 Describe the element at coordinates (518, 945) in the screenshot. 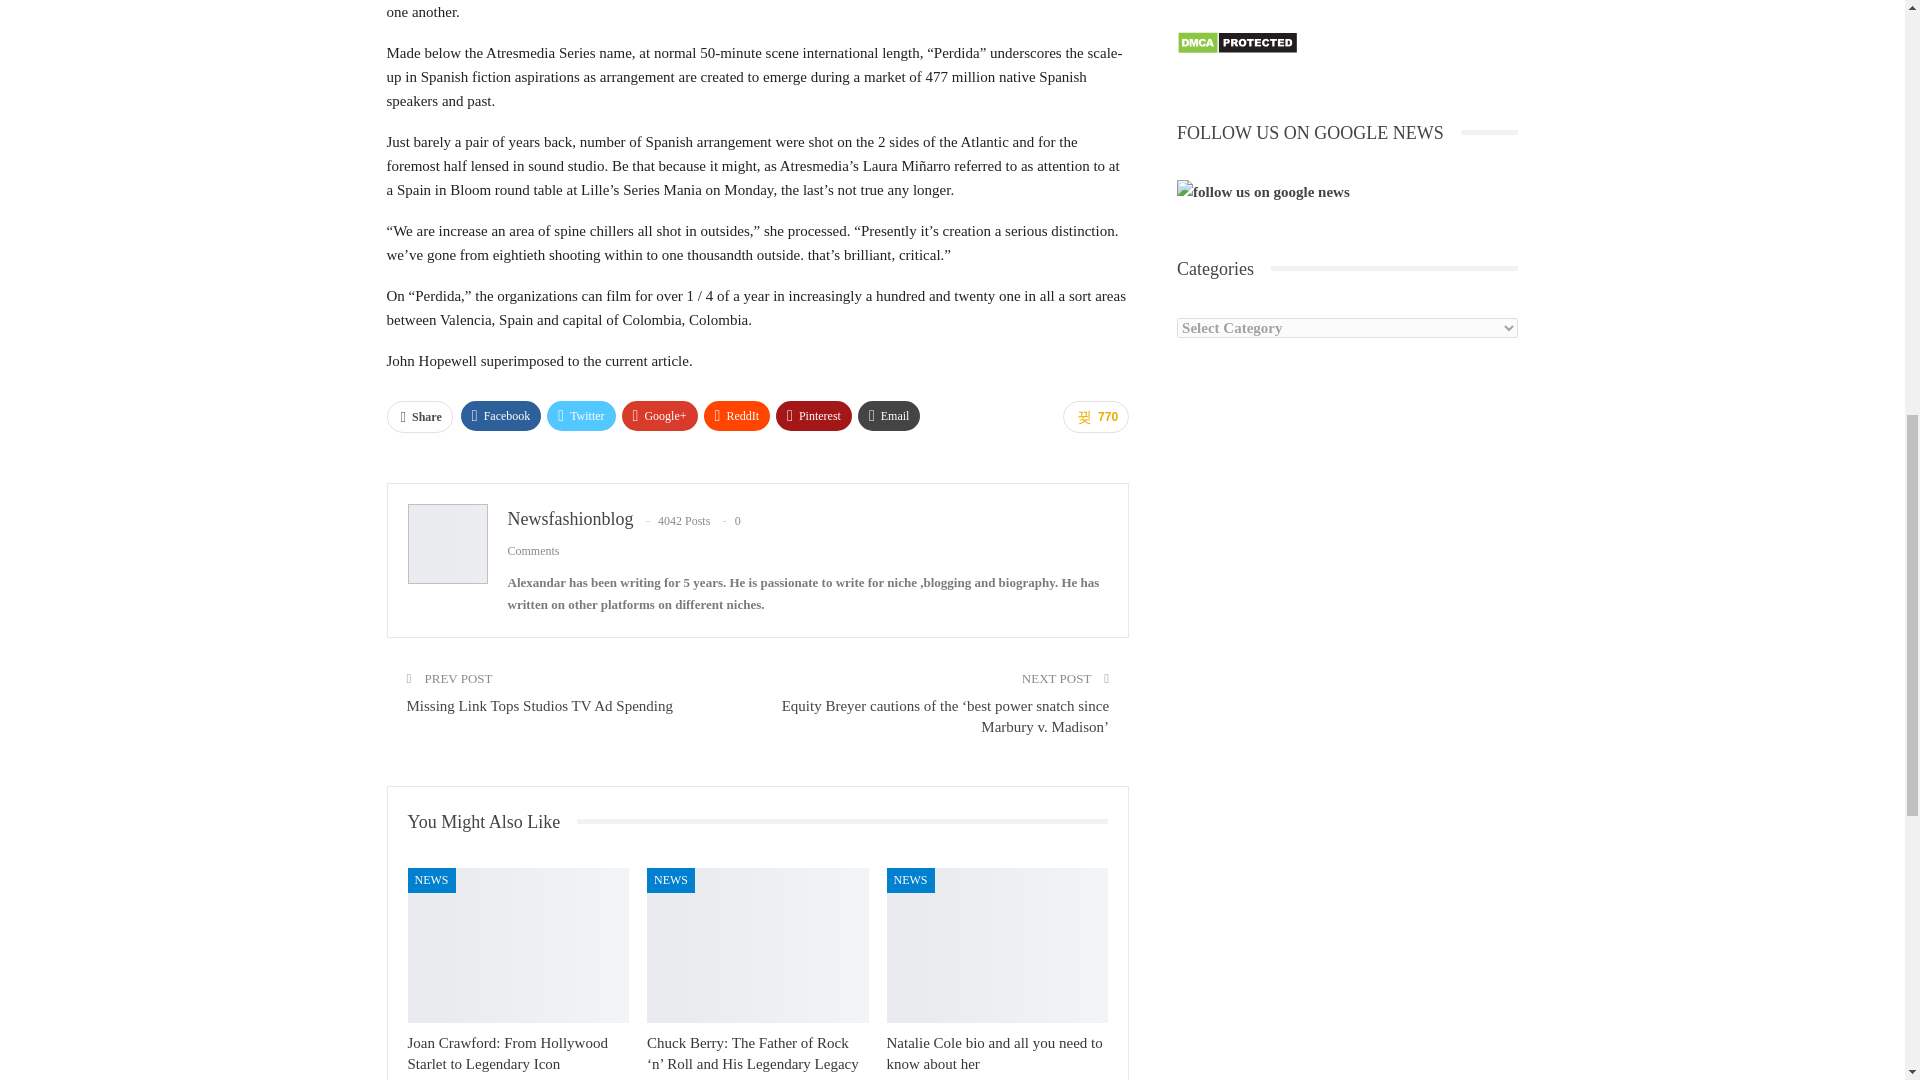

I see `Joan Crawford: From Hollywood Starlet to Legendary Icon` at that location.